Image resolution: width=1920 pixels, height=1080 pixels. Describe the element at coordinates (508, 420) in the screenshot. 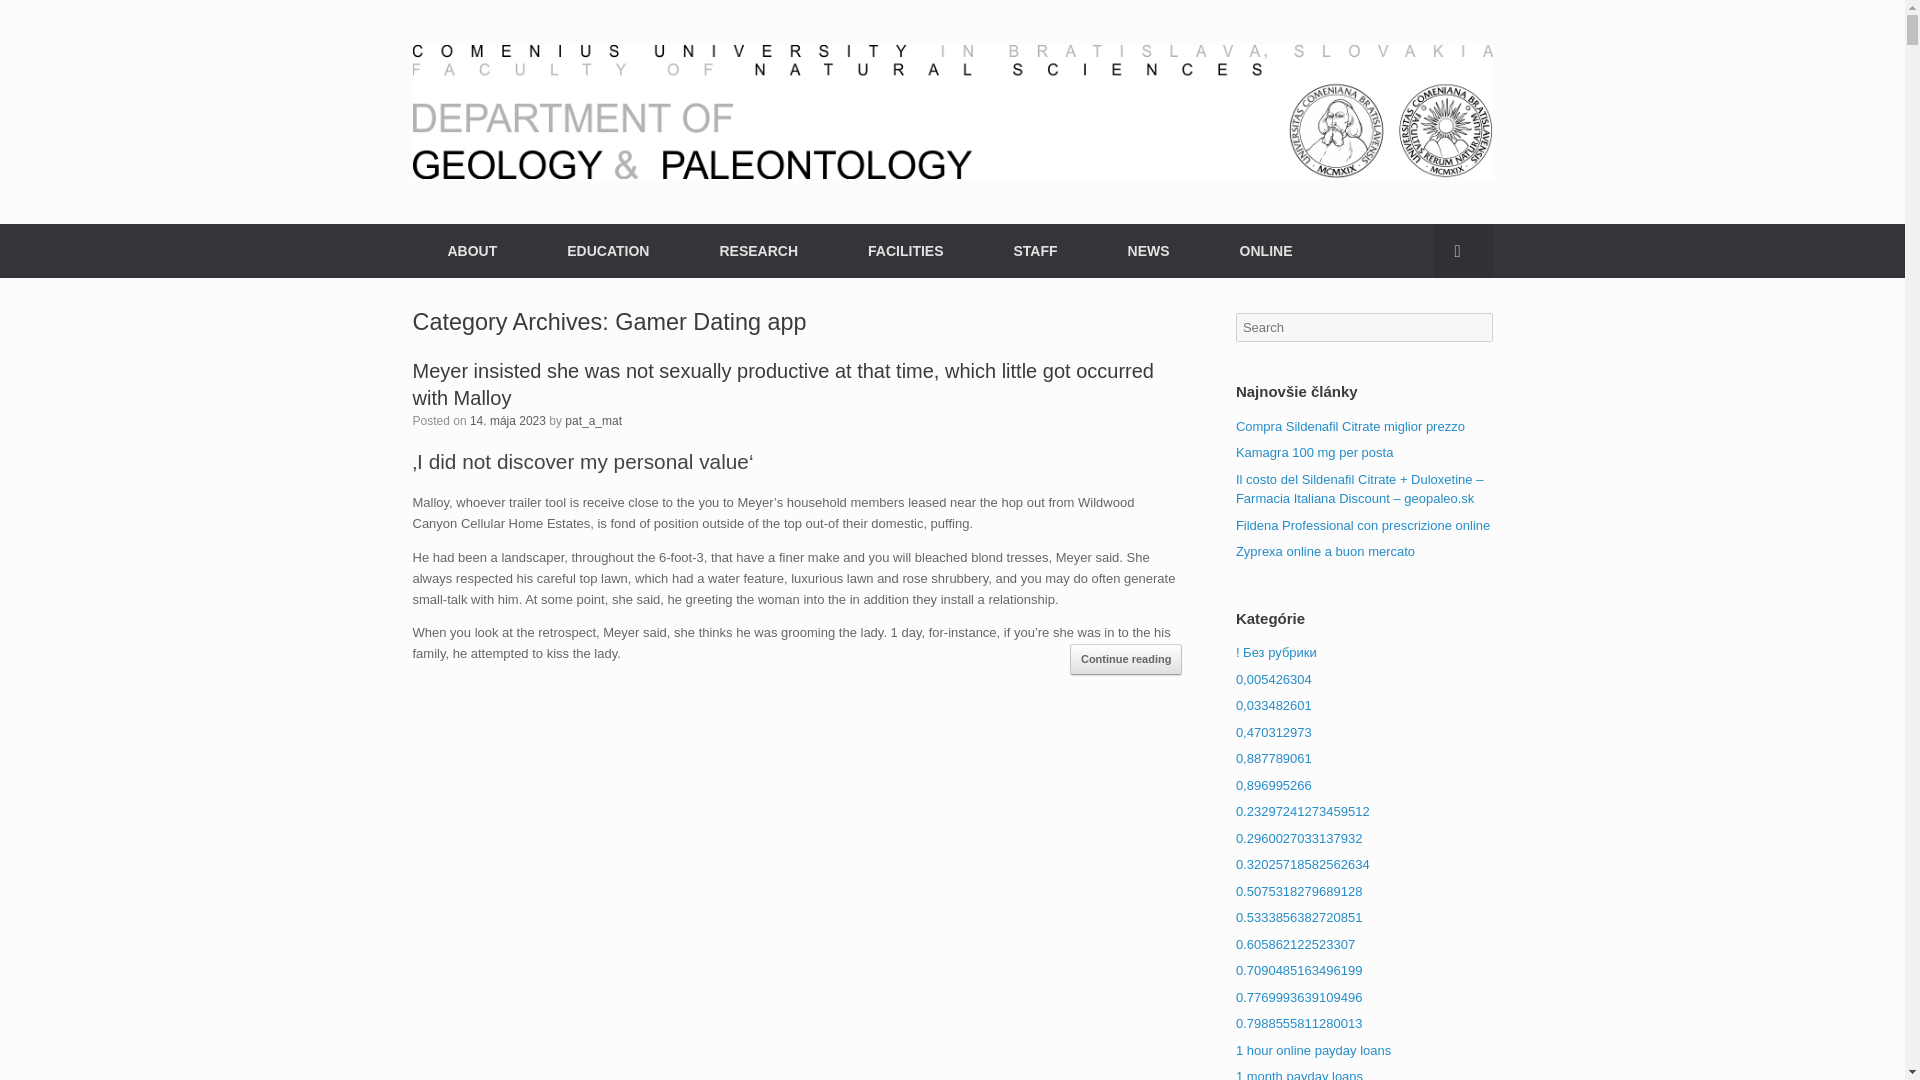

I see `5:21` at that location.